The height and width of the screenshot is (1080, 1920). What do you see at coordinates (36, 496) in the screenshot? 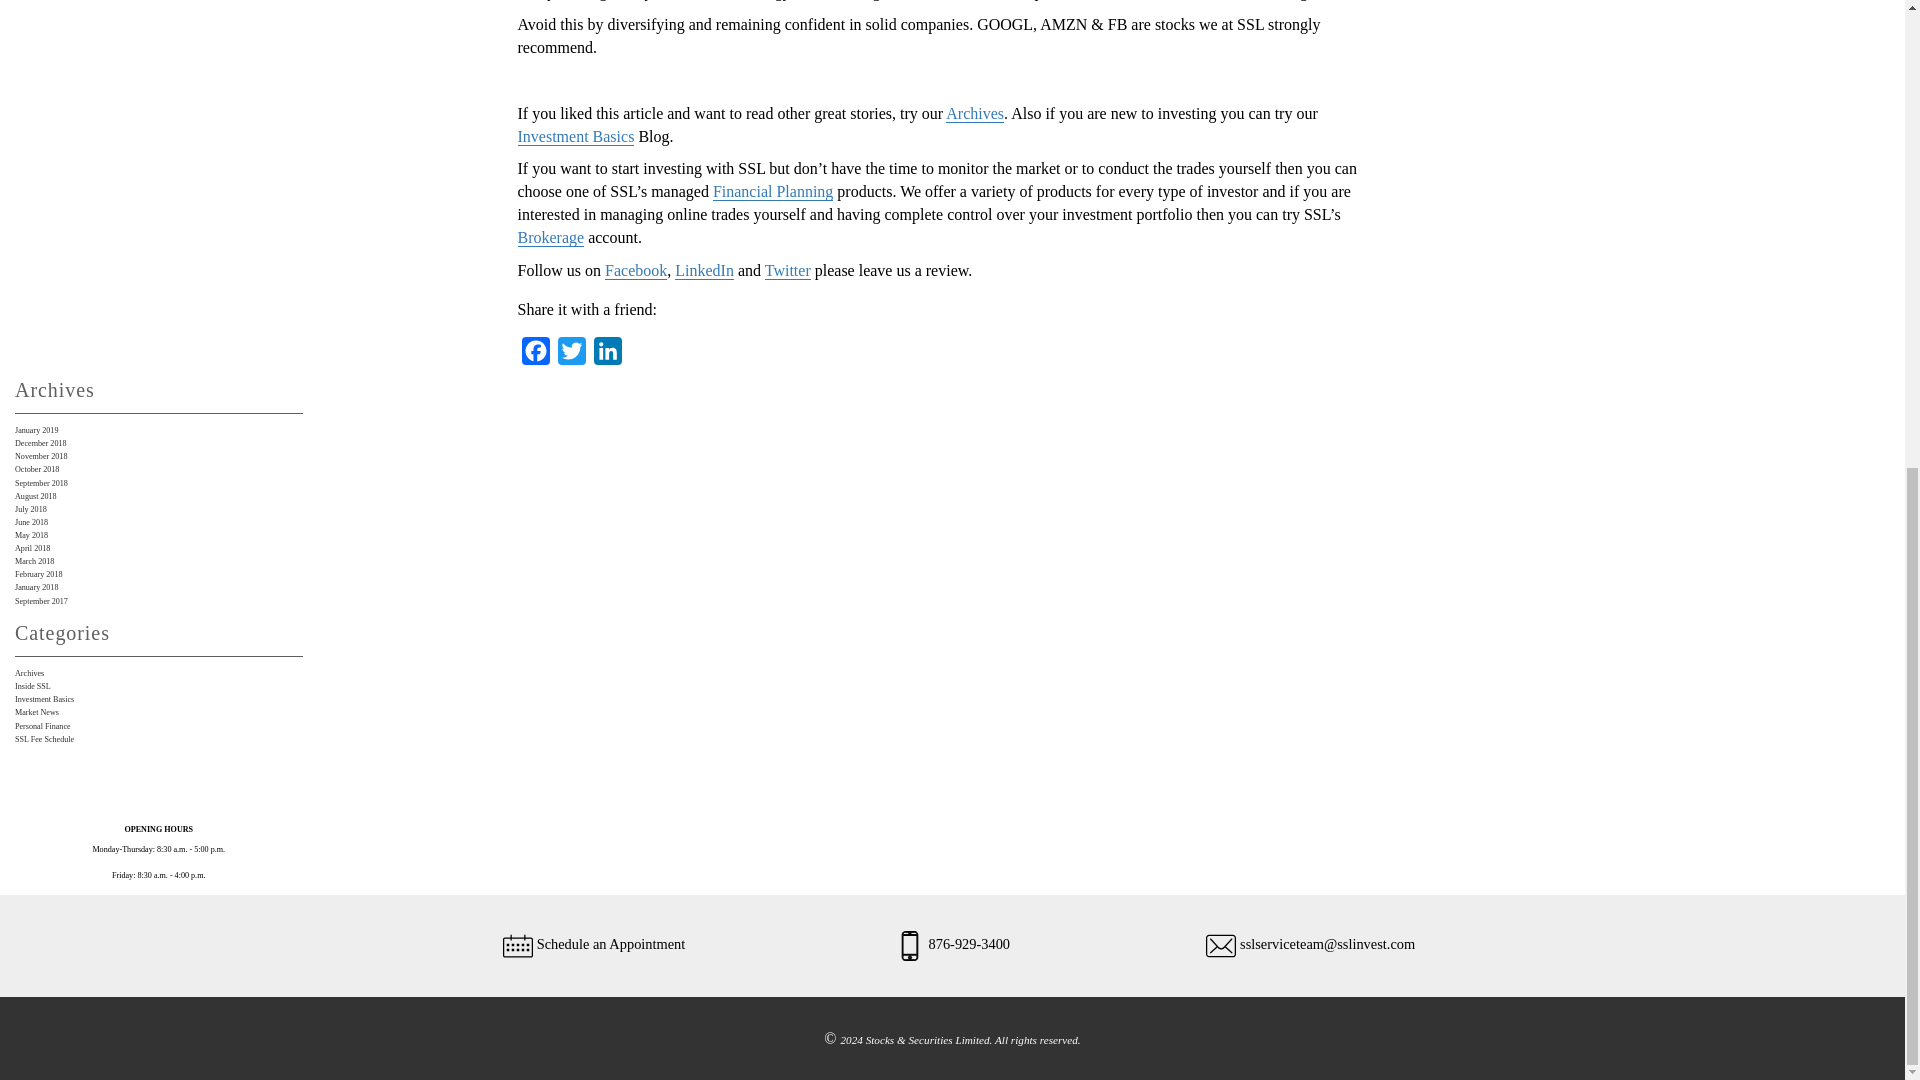
I see `August 2018` at bounding box center [36, 496].